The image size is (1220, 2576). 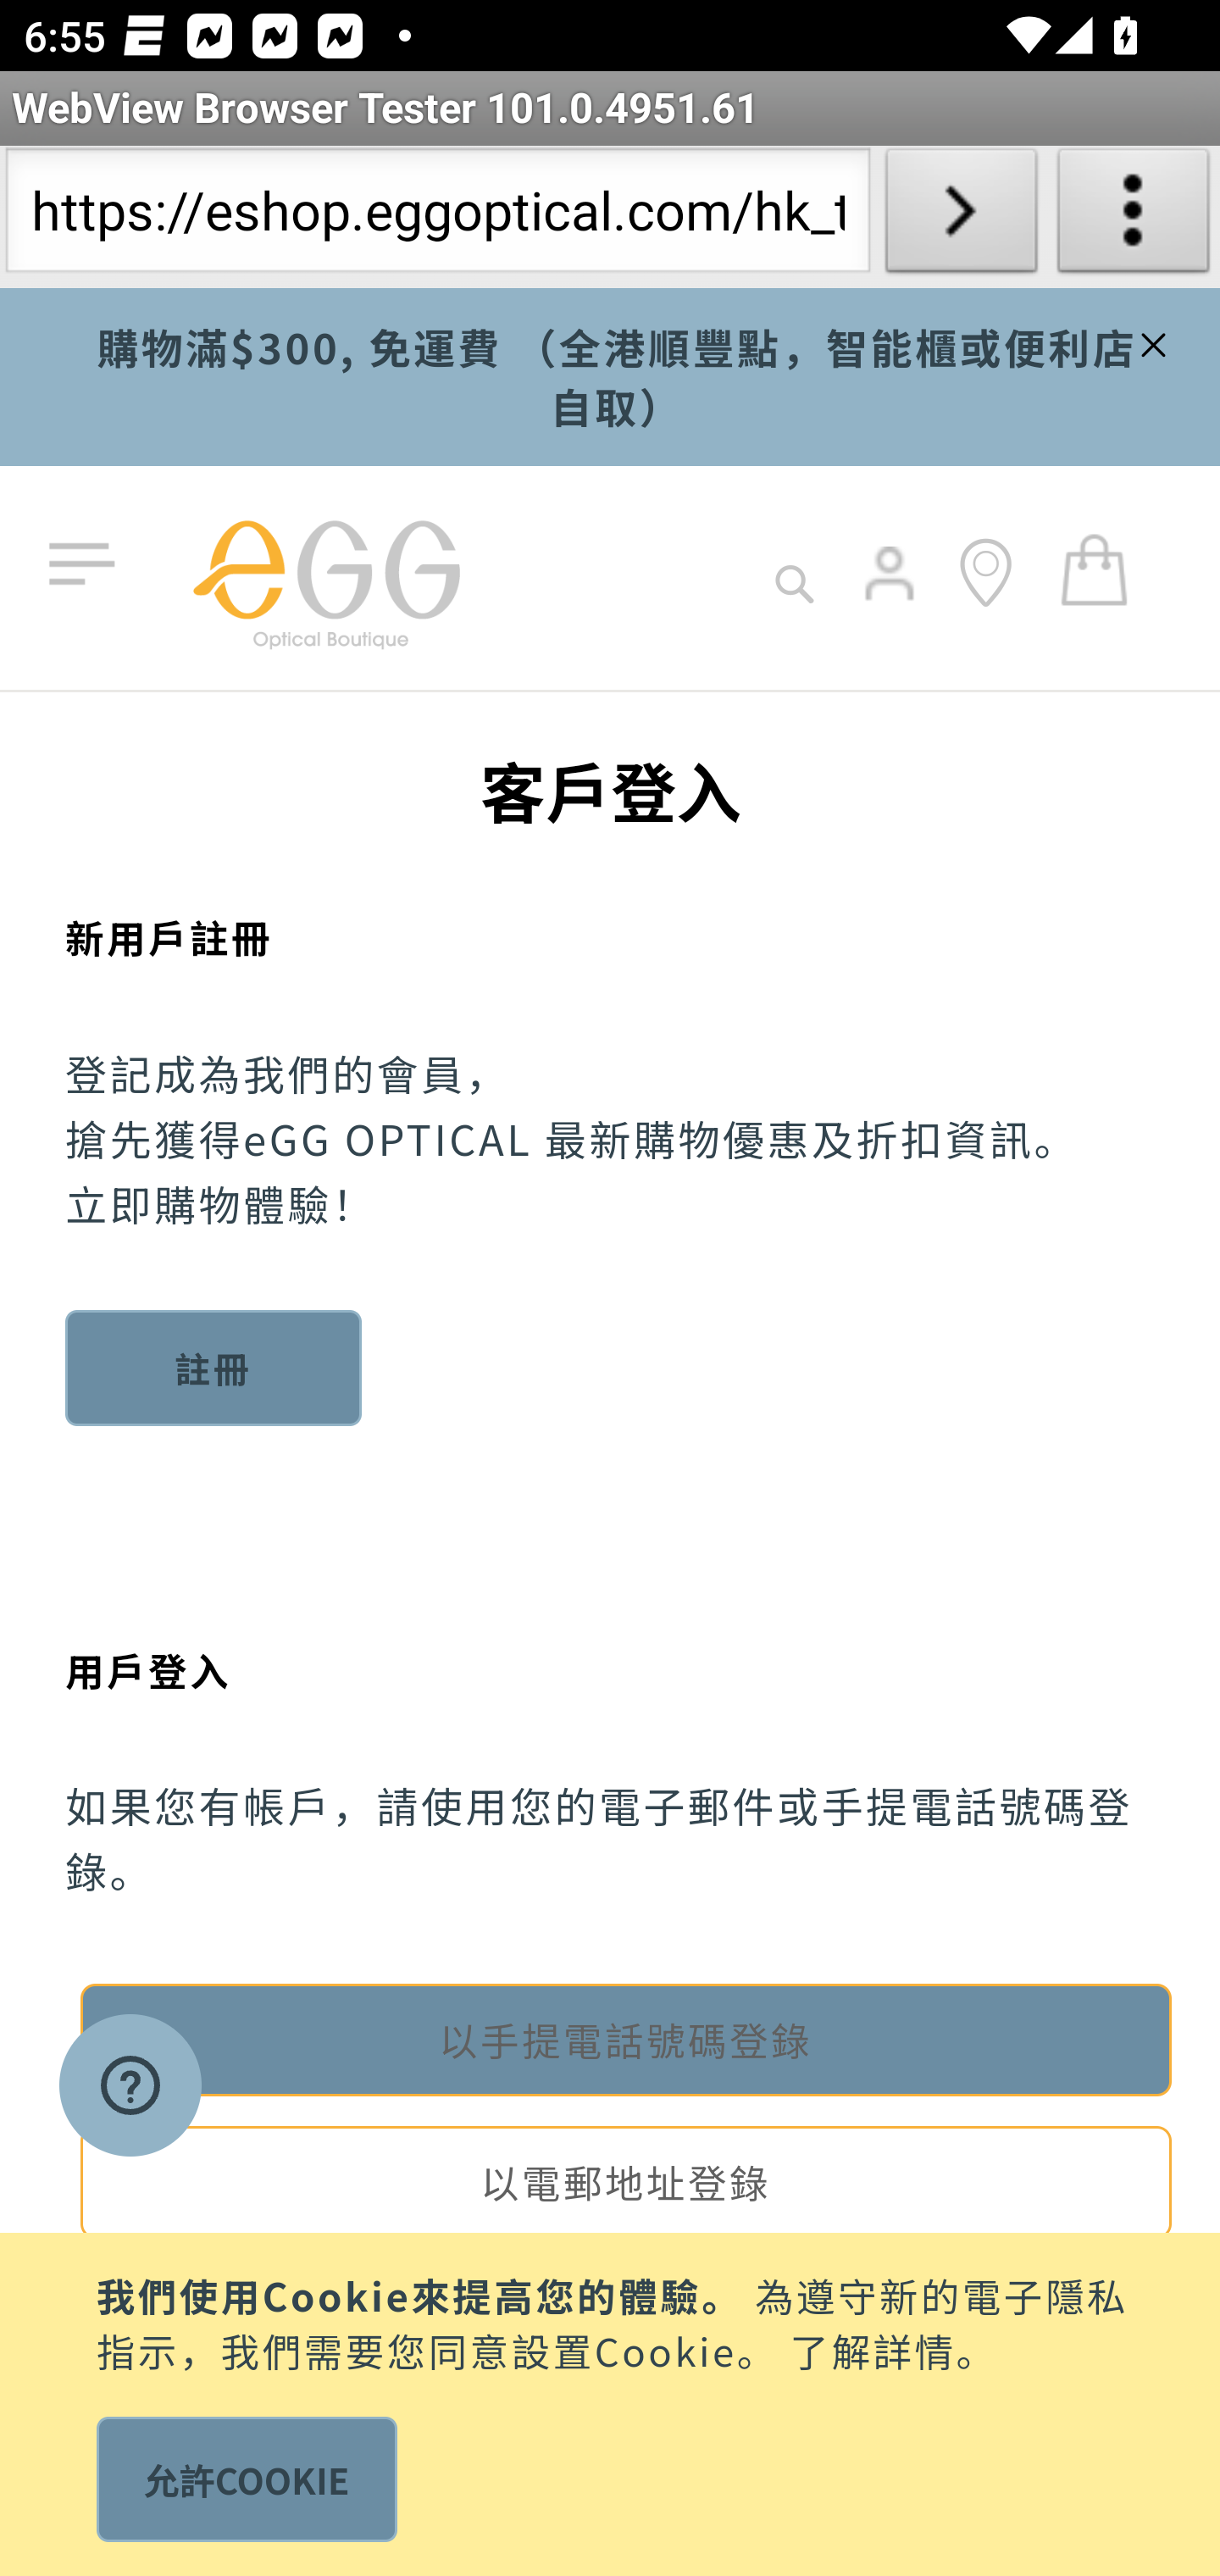 What do you see at coordinates (961, 217) in the screenshot?
I see `Load URL` at bounding box center [961, 217].